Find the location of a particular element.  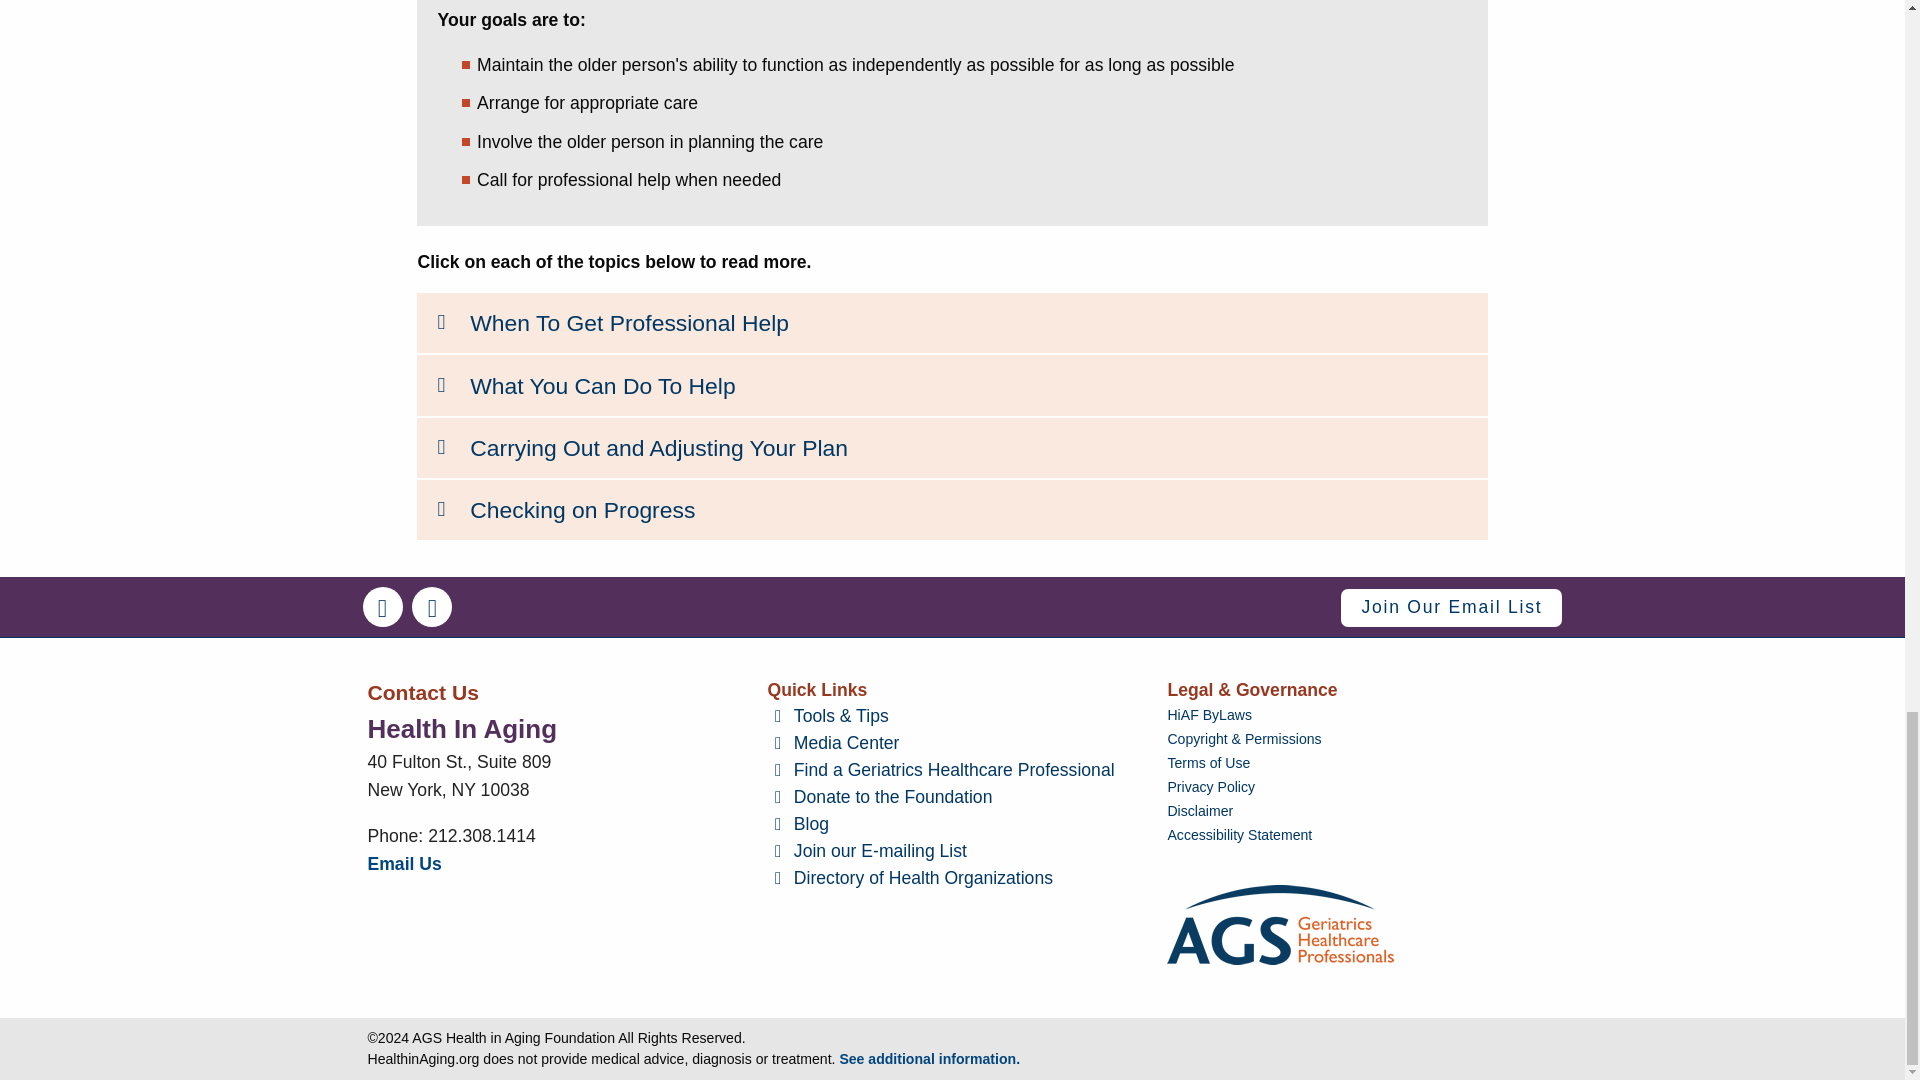

Health In Aging Twitter is located at coordinates (432, 607).